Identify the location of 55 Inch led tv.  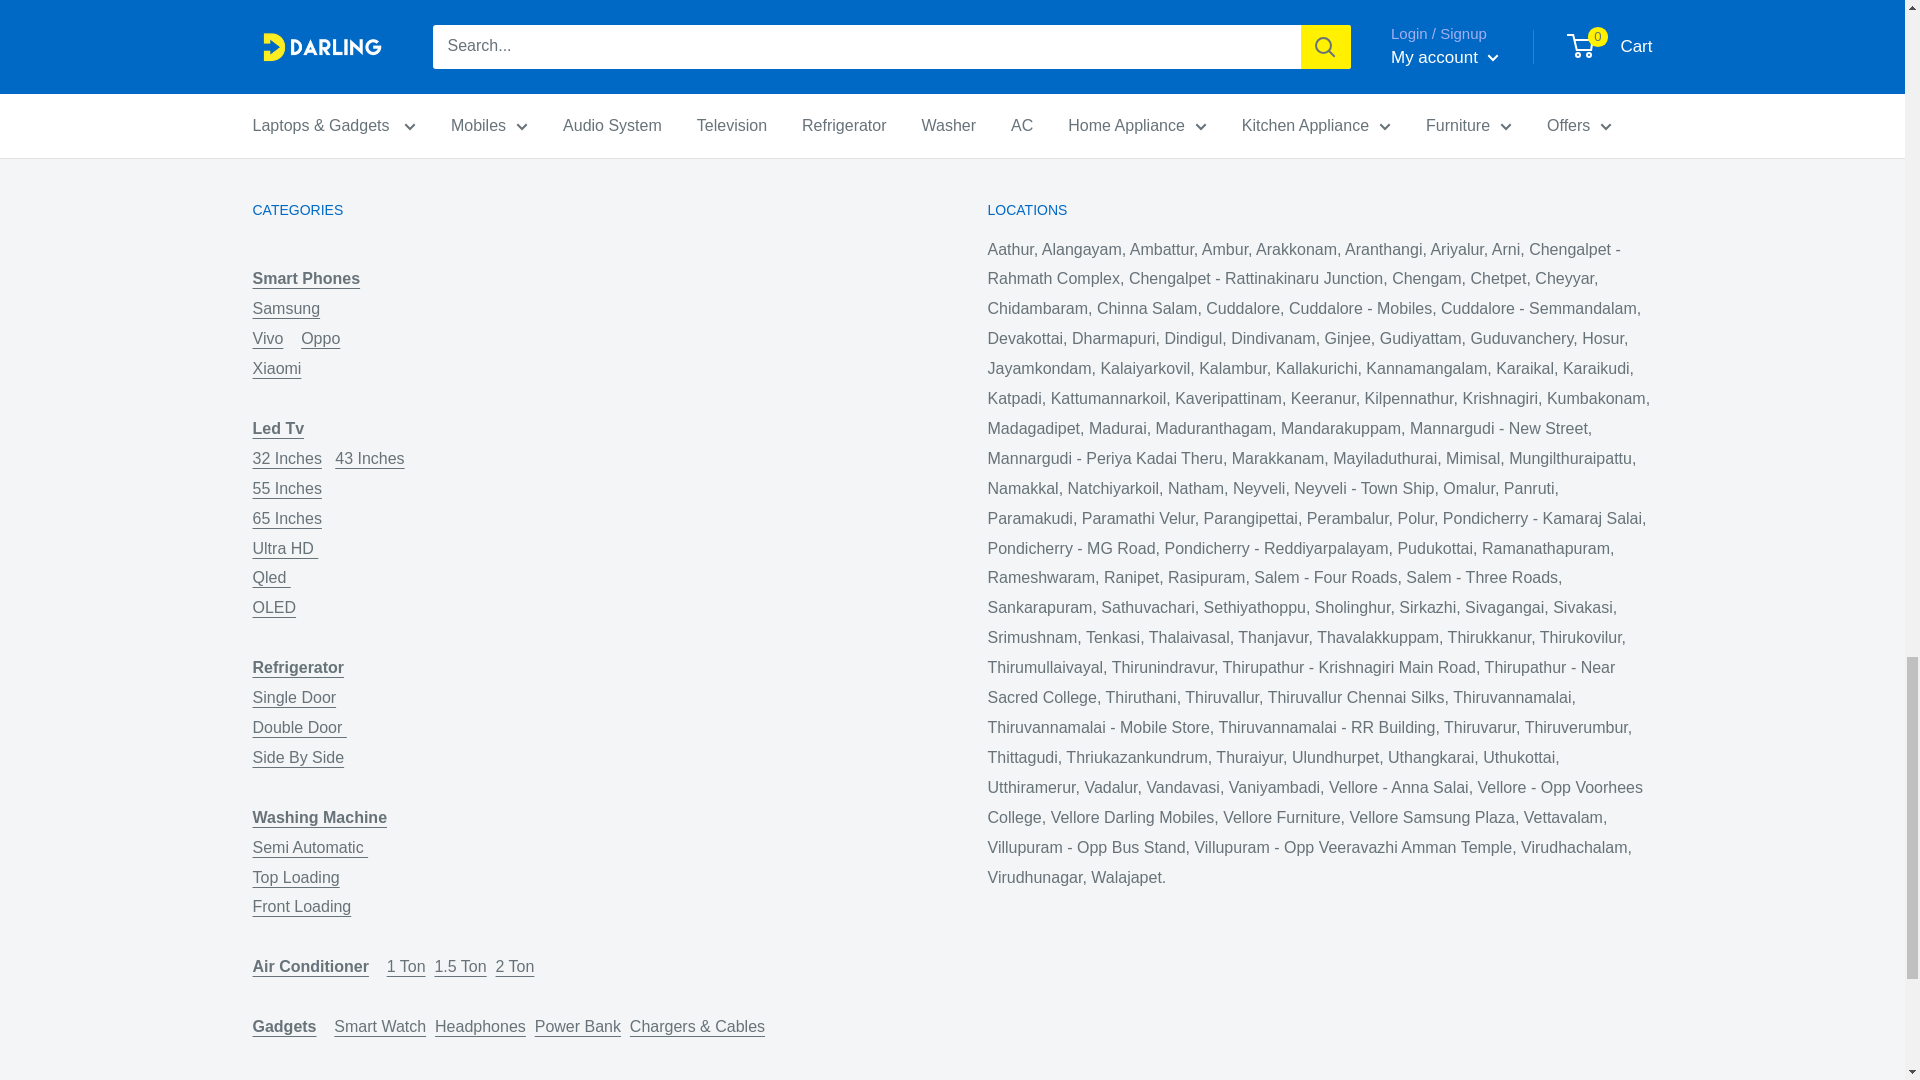
(334, 503).